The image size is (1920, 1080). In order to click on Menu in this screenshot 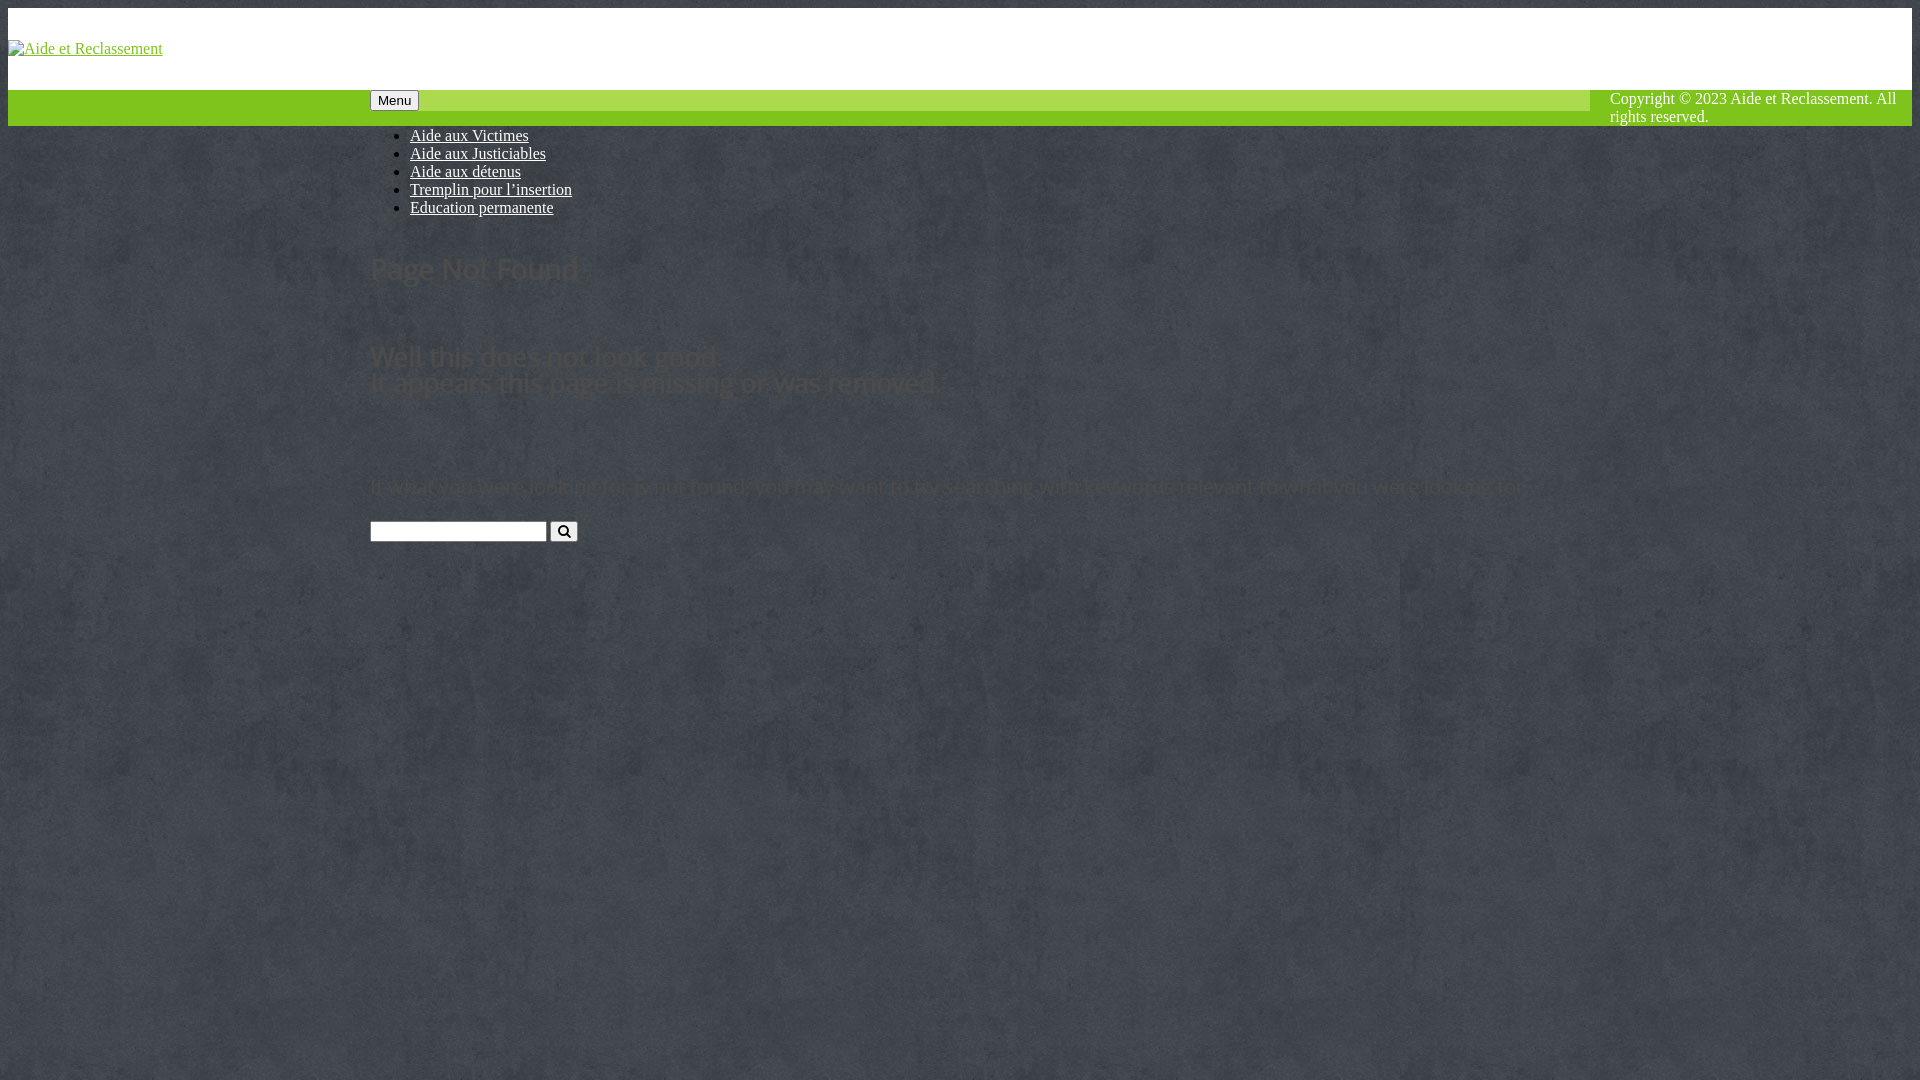, I will do `click(394, 100)`.